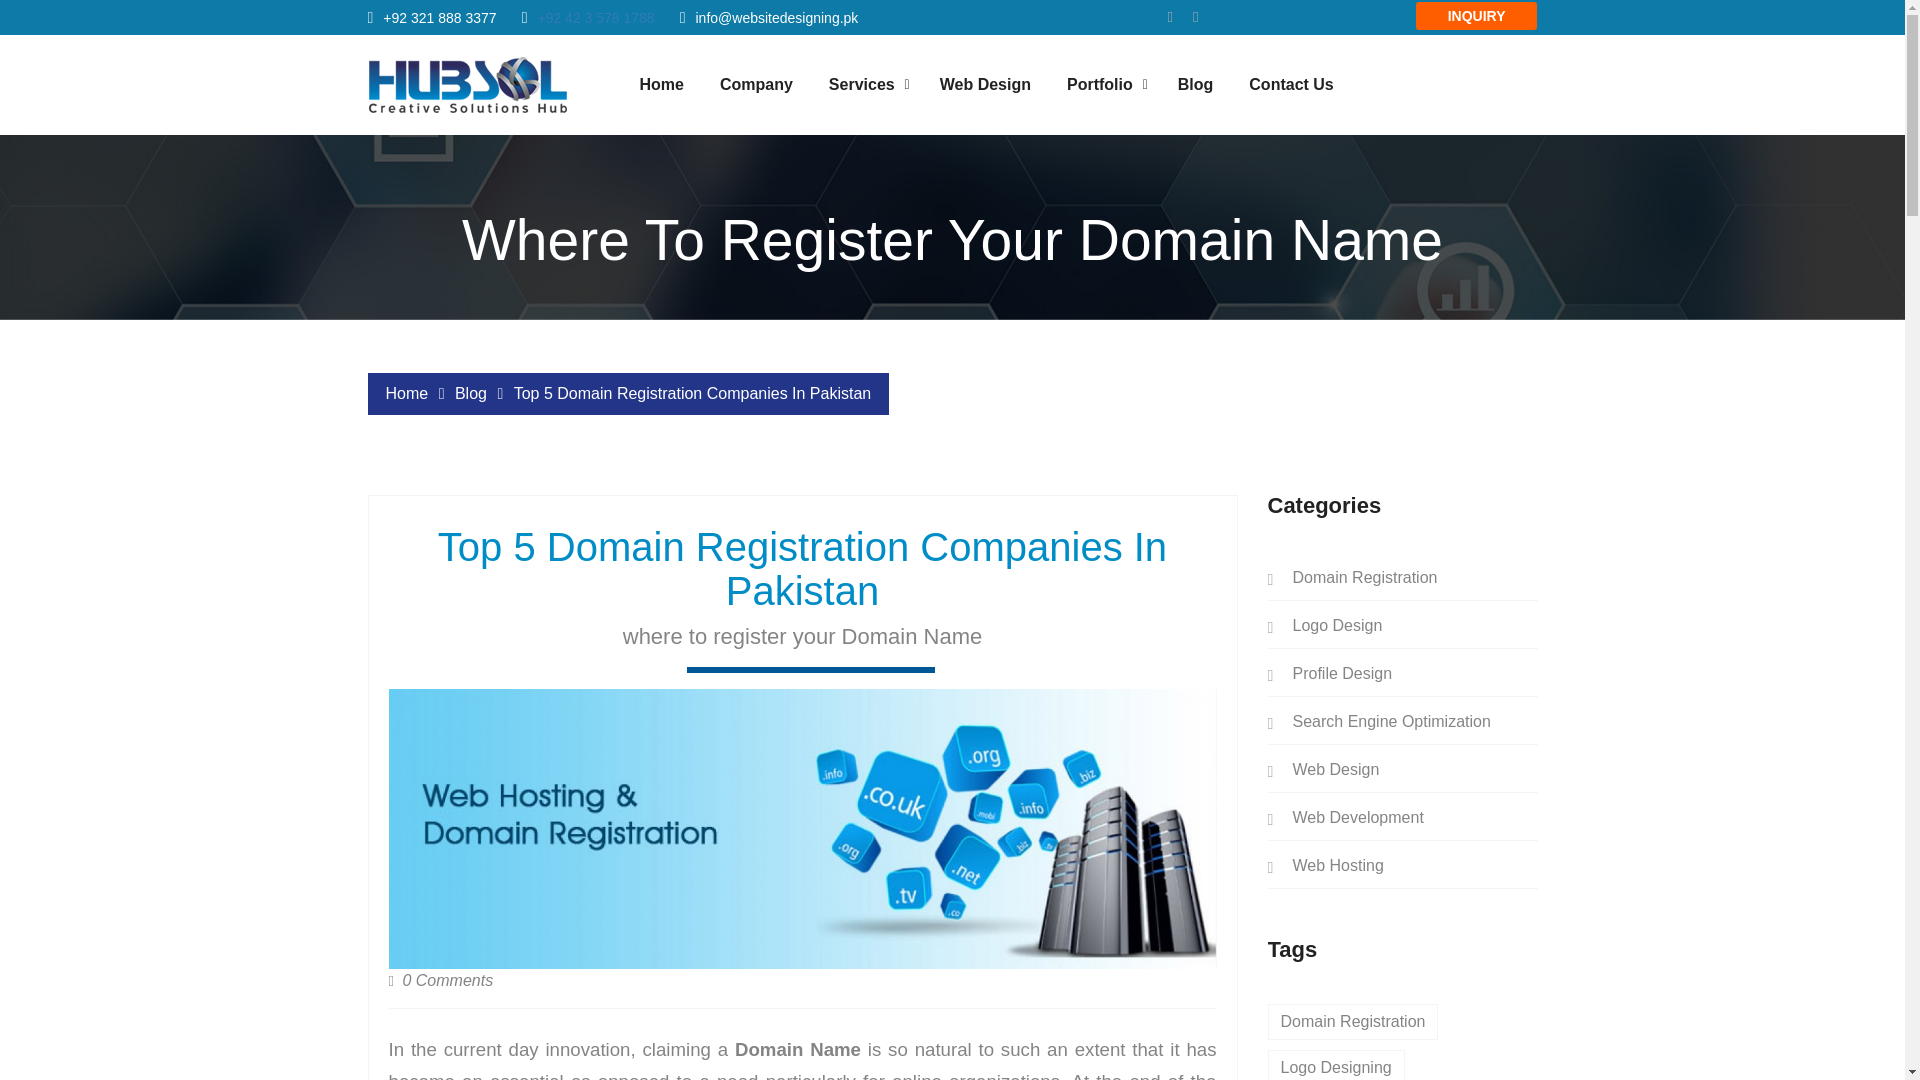 This screenshot has height=1080, width=1920. What do you see at coordinates (862, 84) in the screenshot?
I see `Services` at bounding box center [862, 84].